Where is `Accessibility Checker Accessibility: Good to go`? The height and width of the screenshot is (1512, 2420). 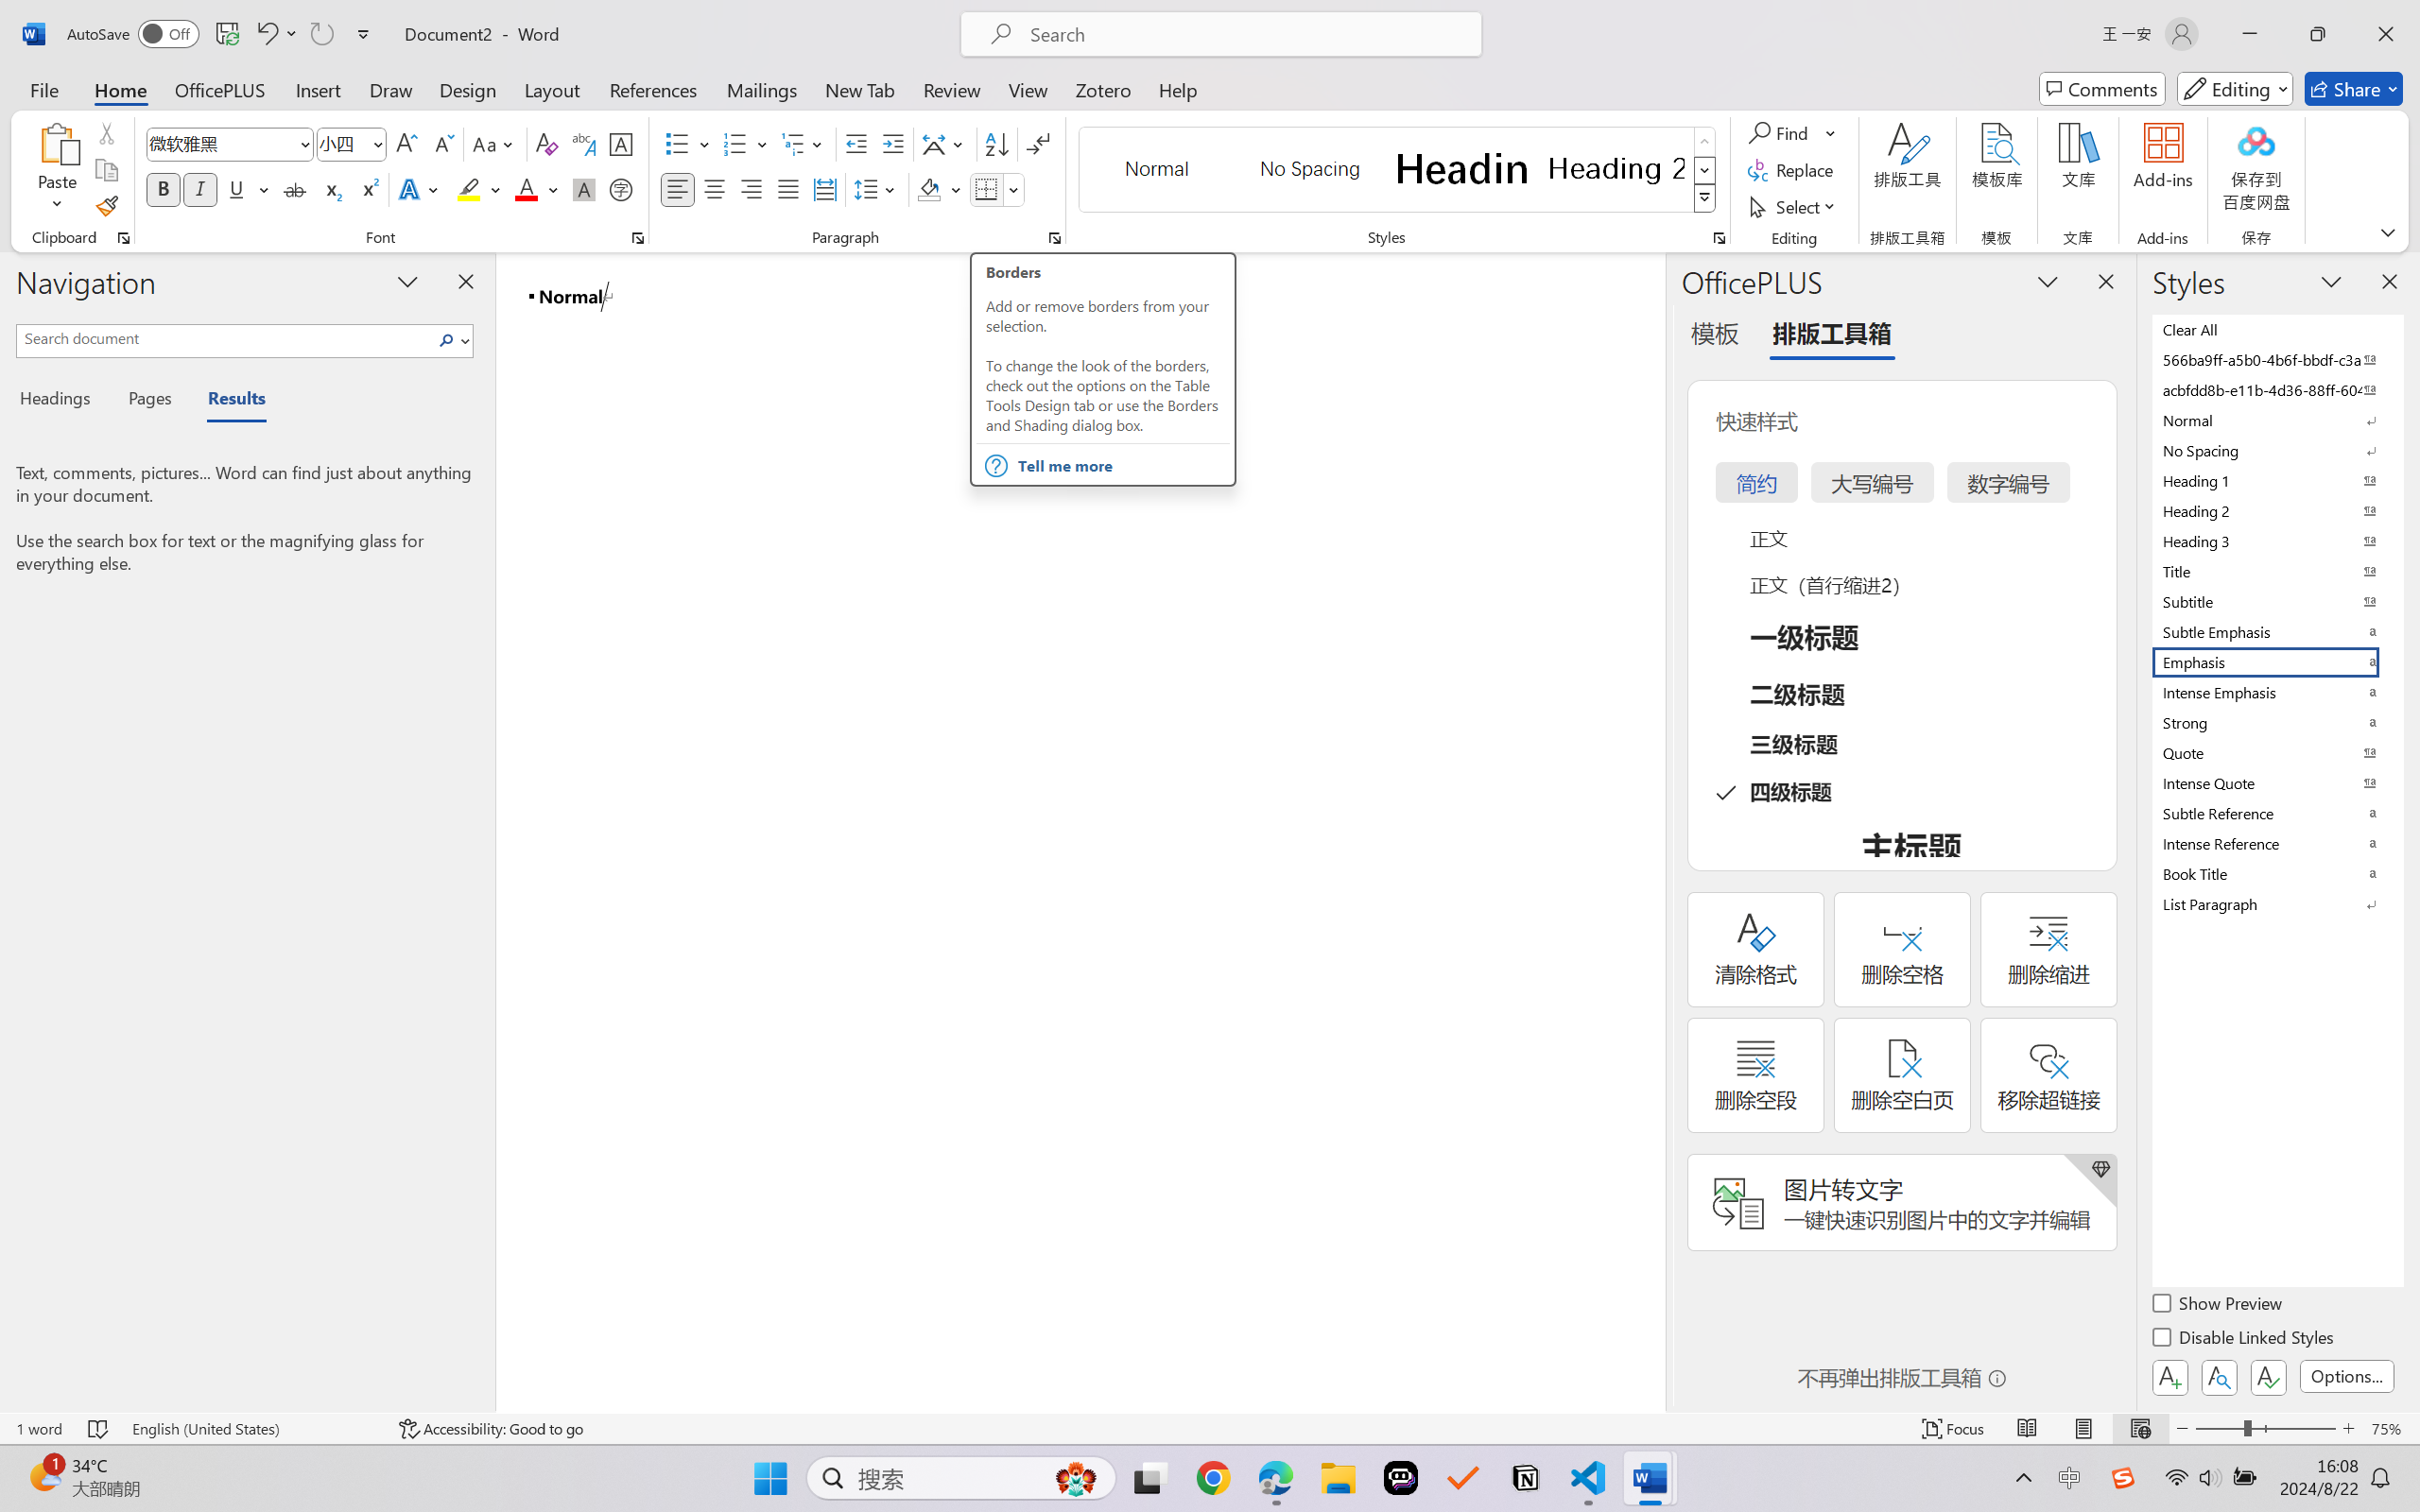
Accessibility Checker Accessibility: Good to go is located at coordinates (492, 1429).